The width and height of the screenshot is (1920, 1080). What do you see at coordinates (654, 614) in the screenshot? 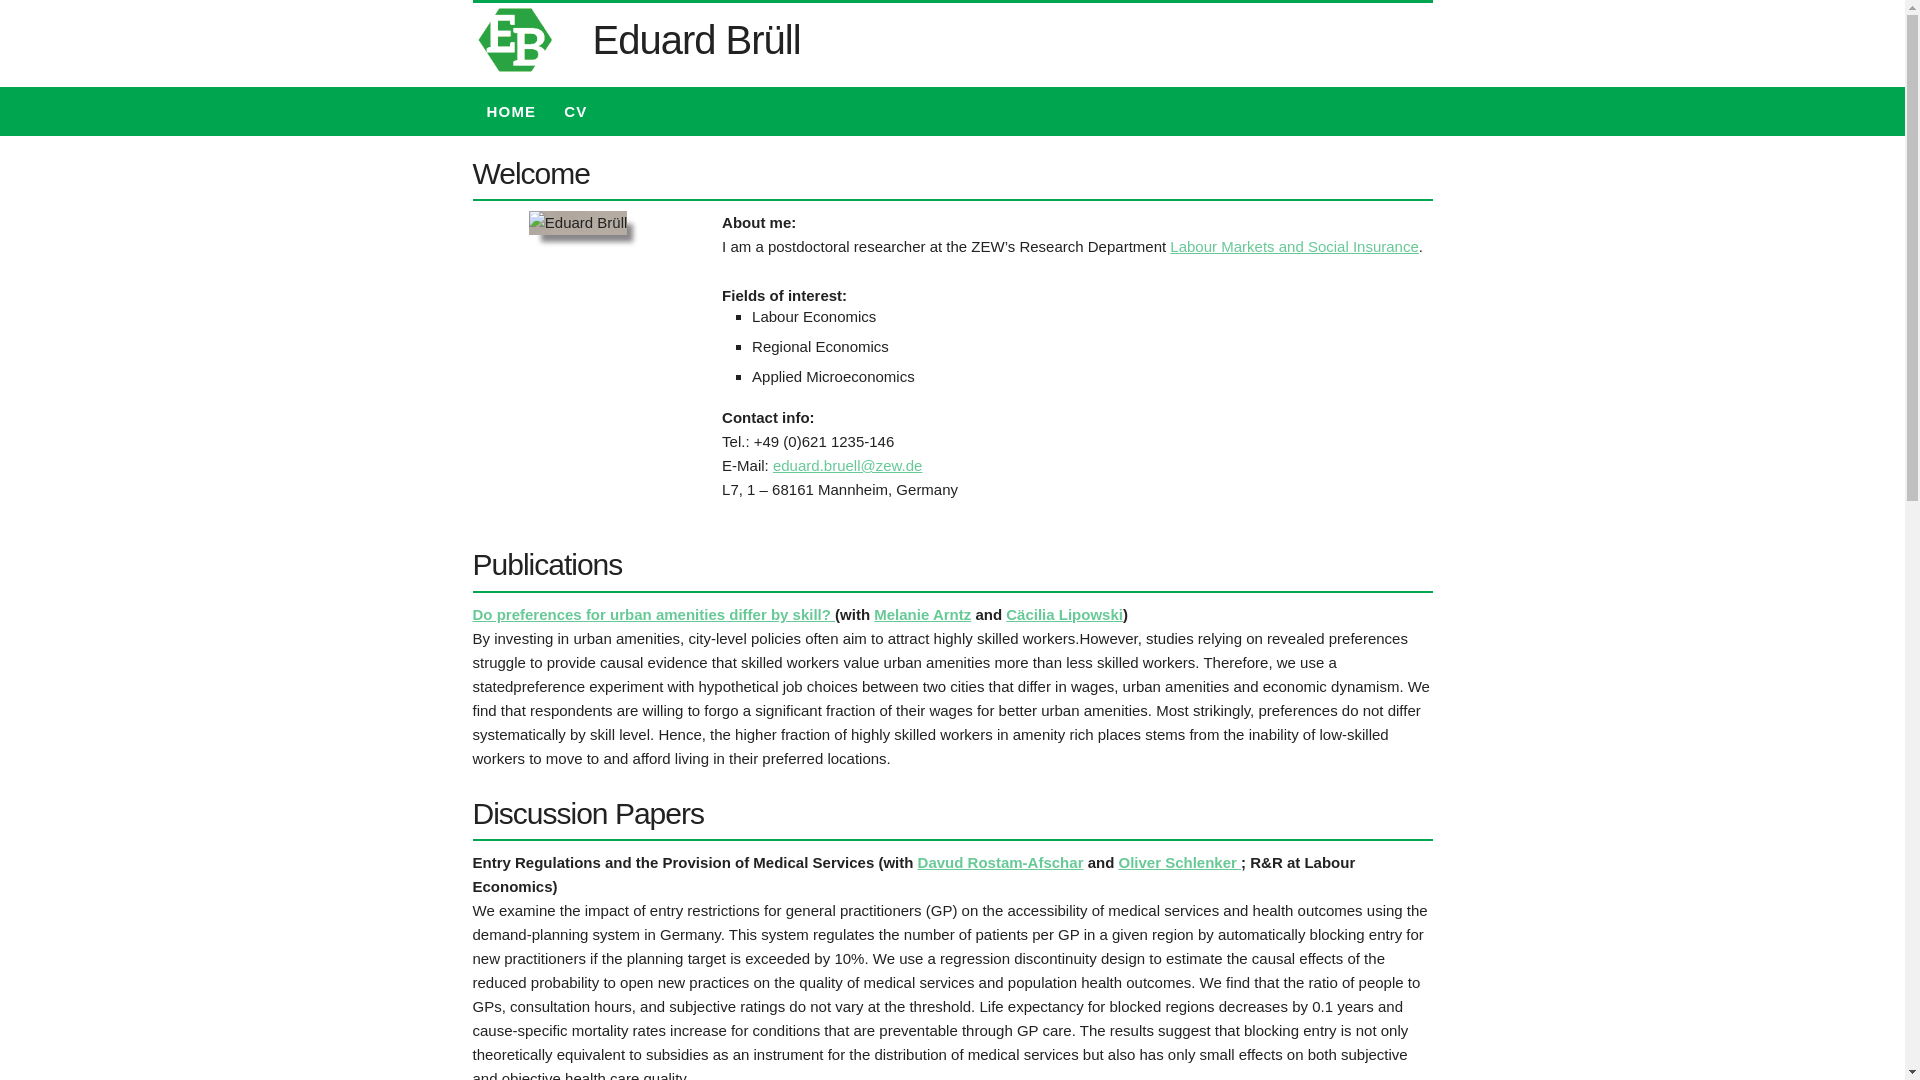
I see `Do preferences for urban amenities differ by skill?` at bounding box center [654, 614].